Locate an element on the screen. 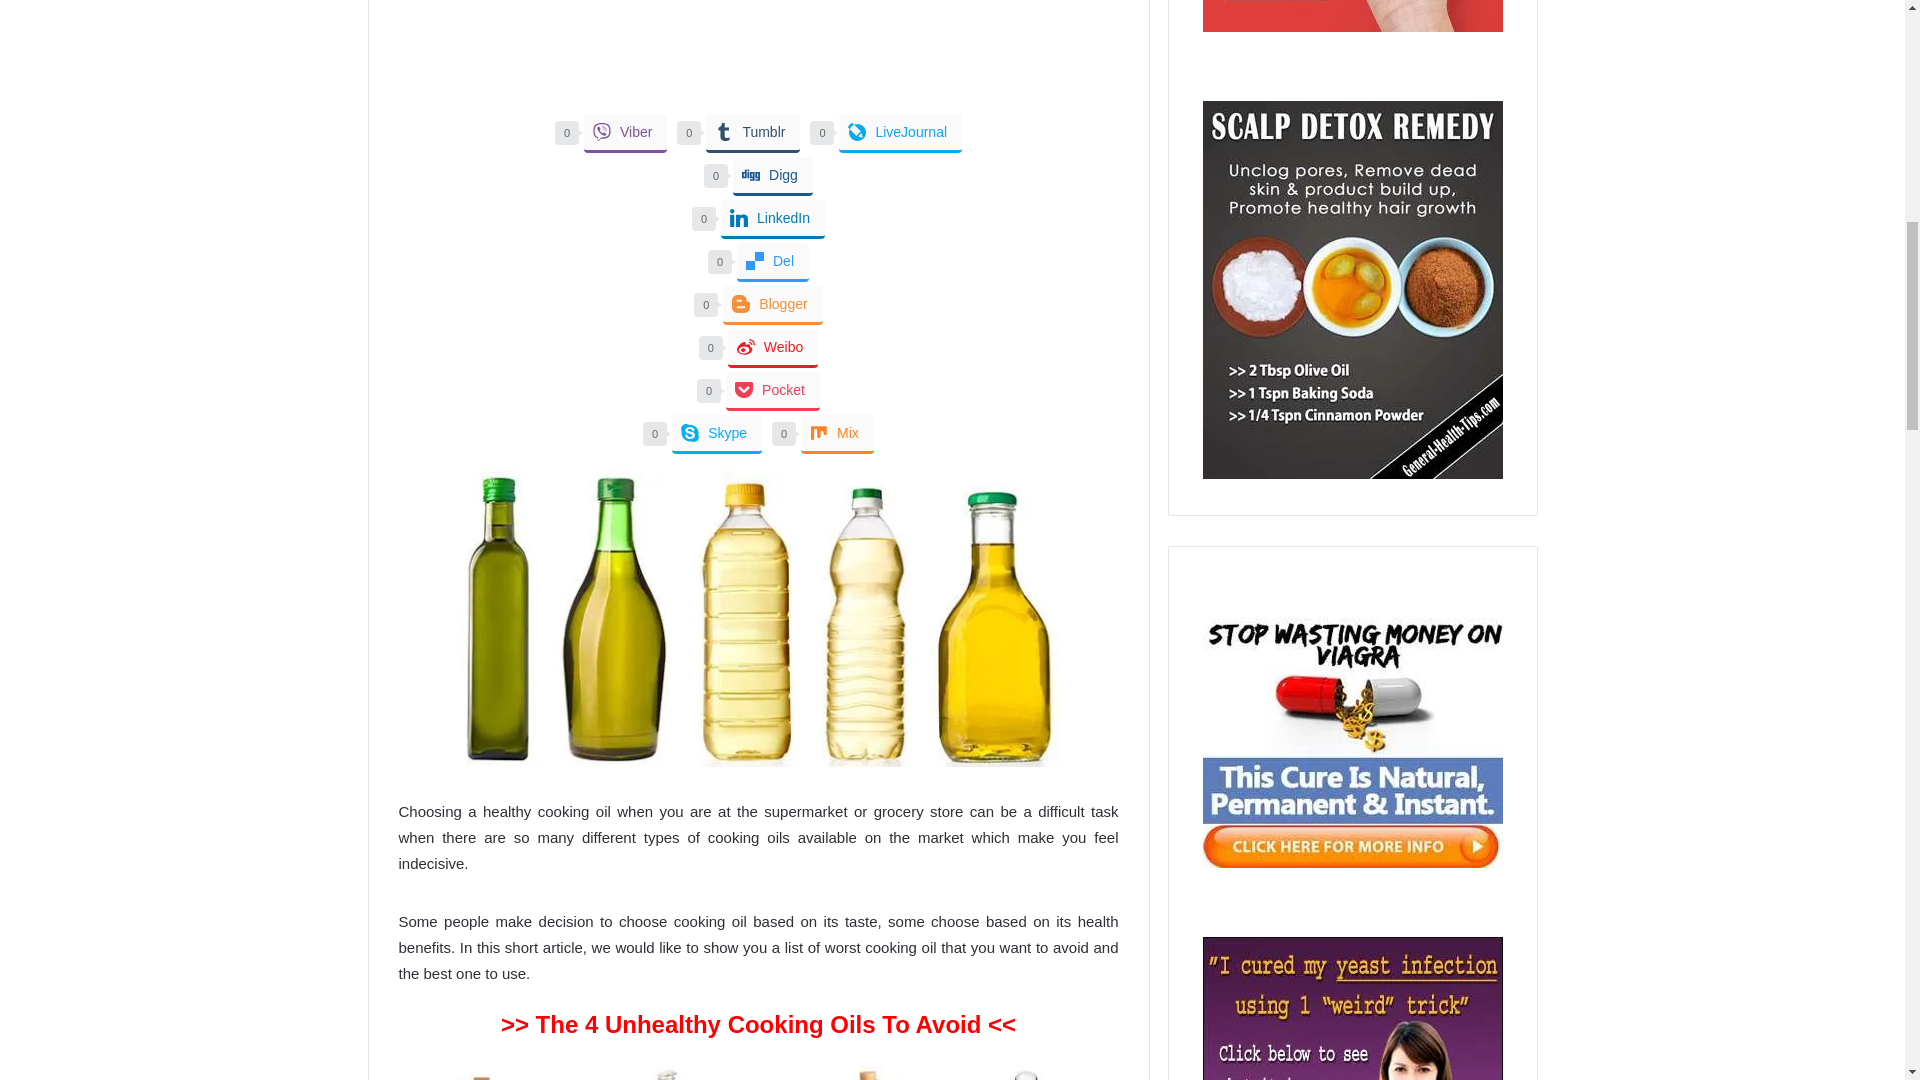 This screenshot has width=1920, height=1080. Share on Viber is located at coordinates (624, 134).